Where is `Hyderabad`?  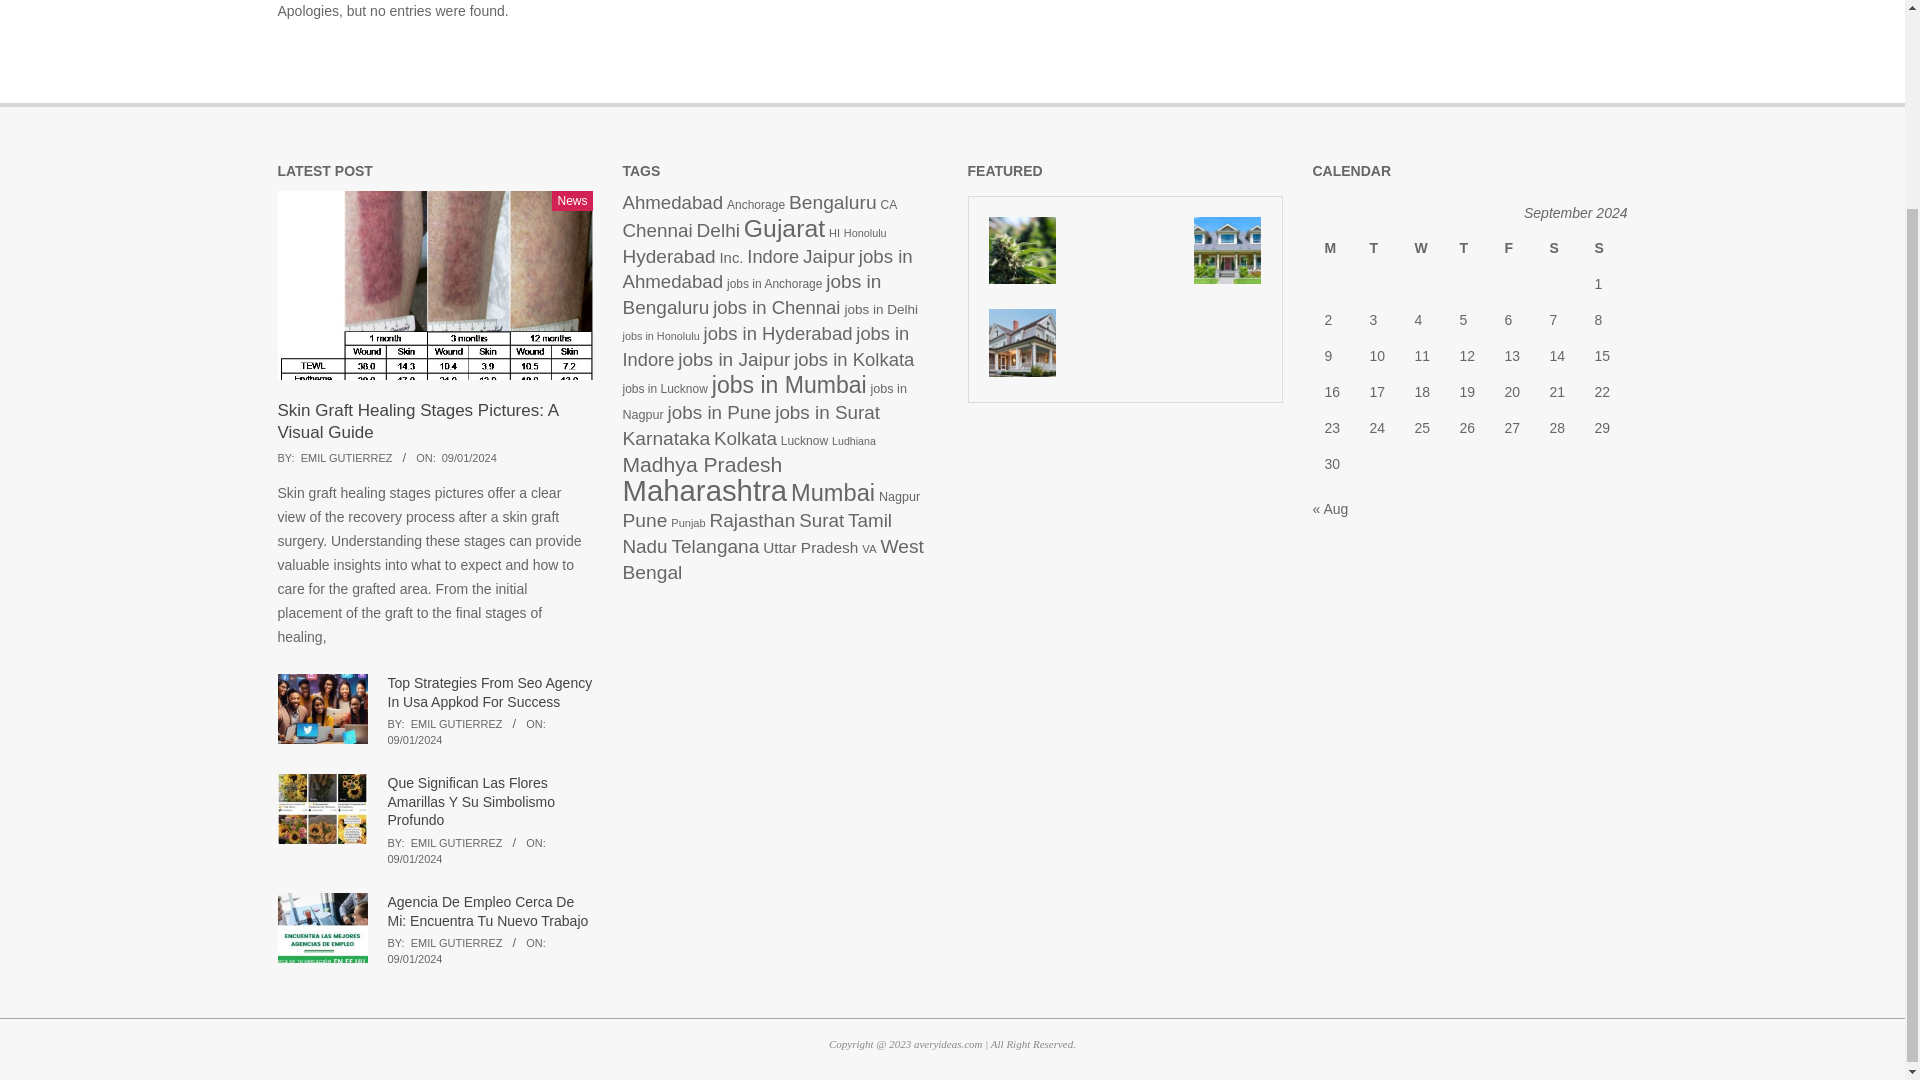 Hyderabad is located at coordinates (668, 256).